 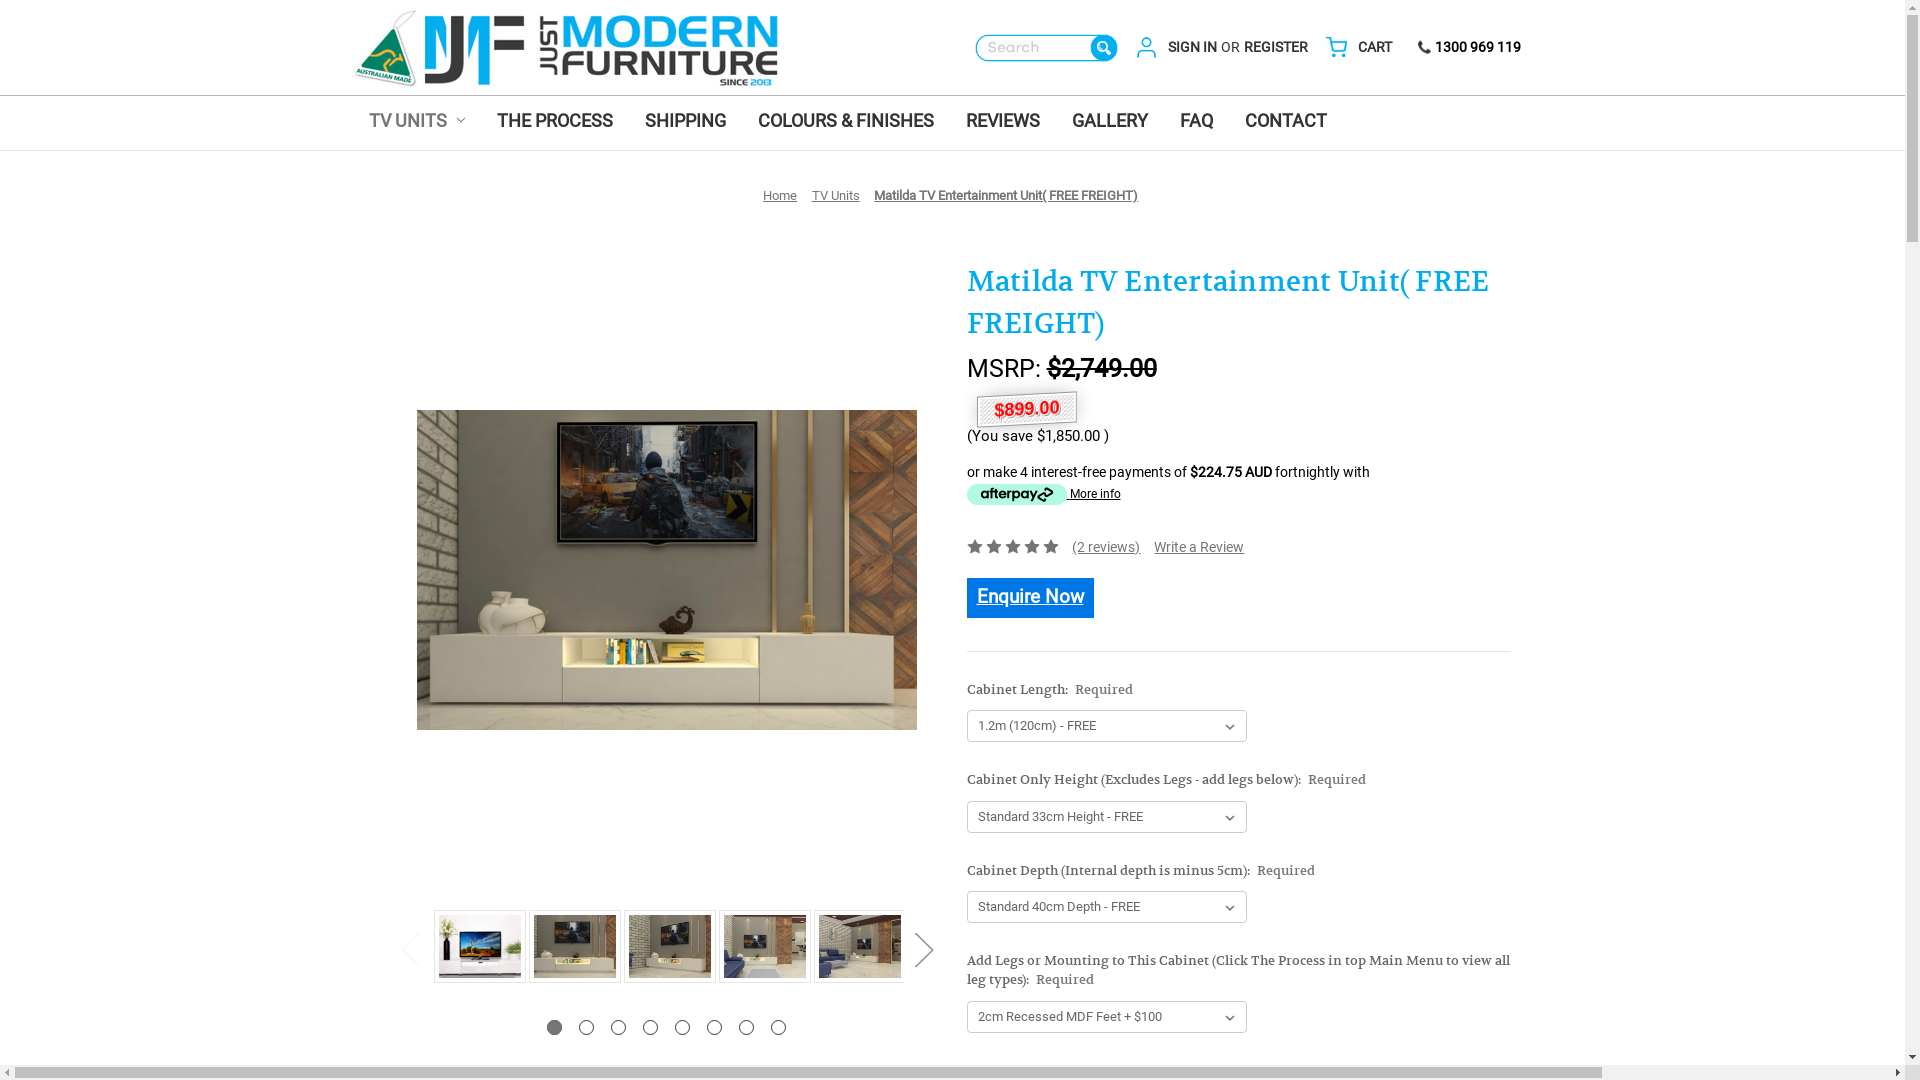 I want to click on 1300 969 119, so click(x=1468, y=46).